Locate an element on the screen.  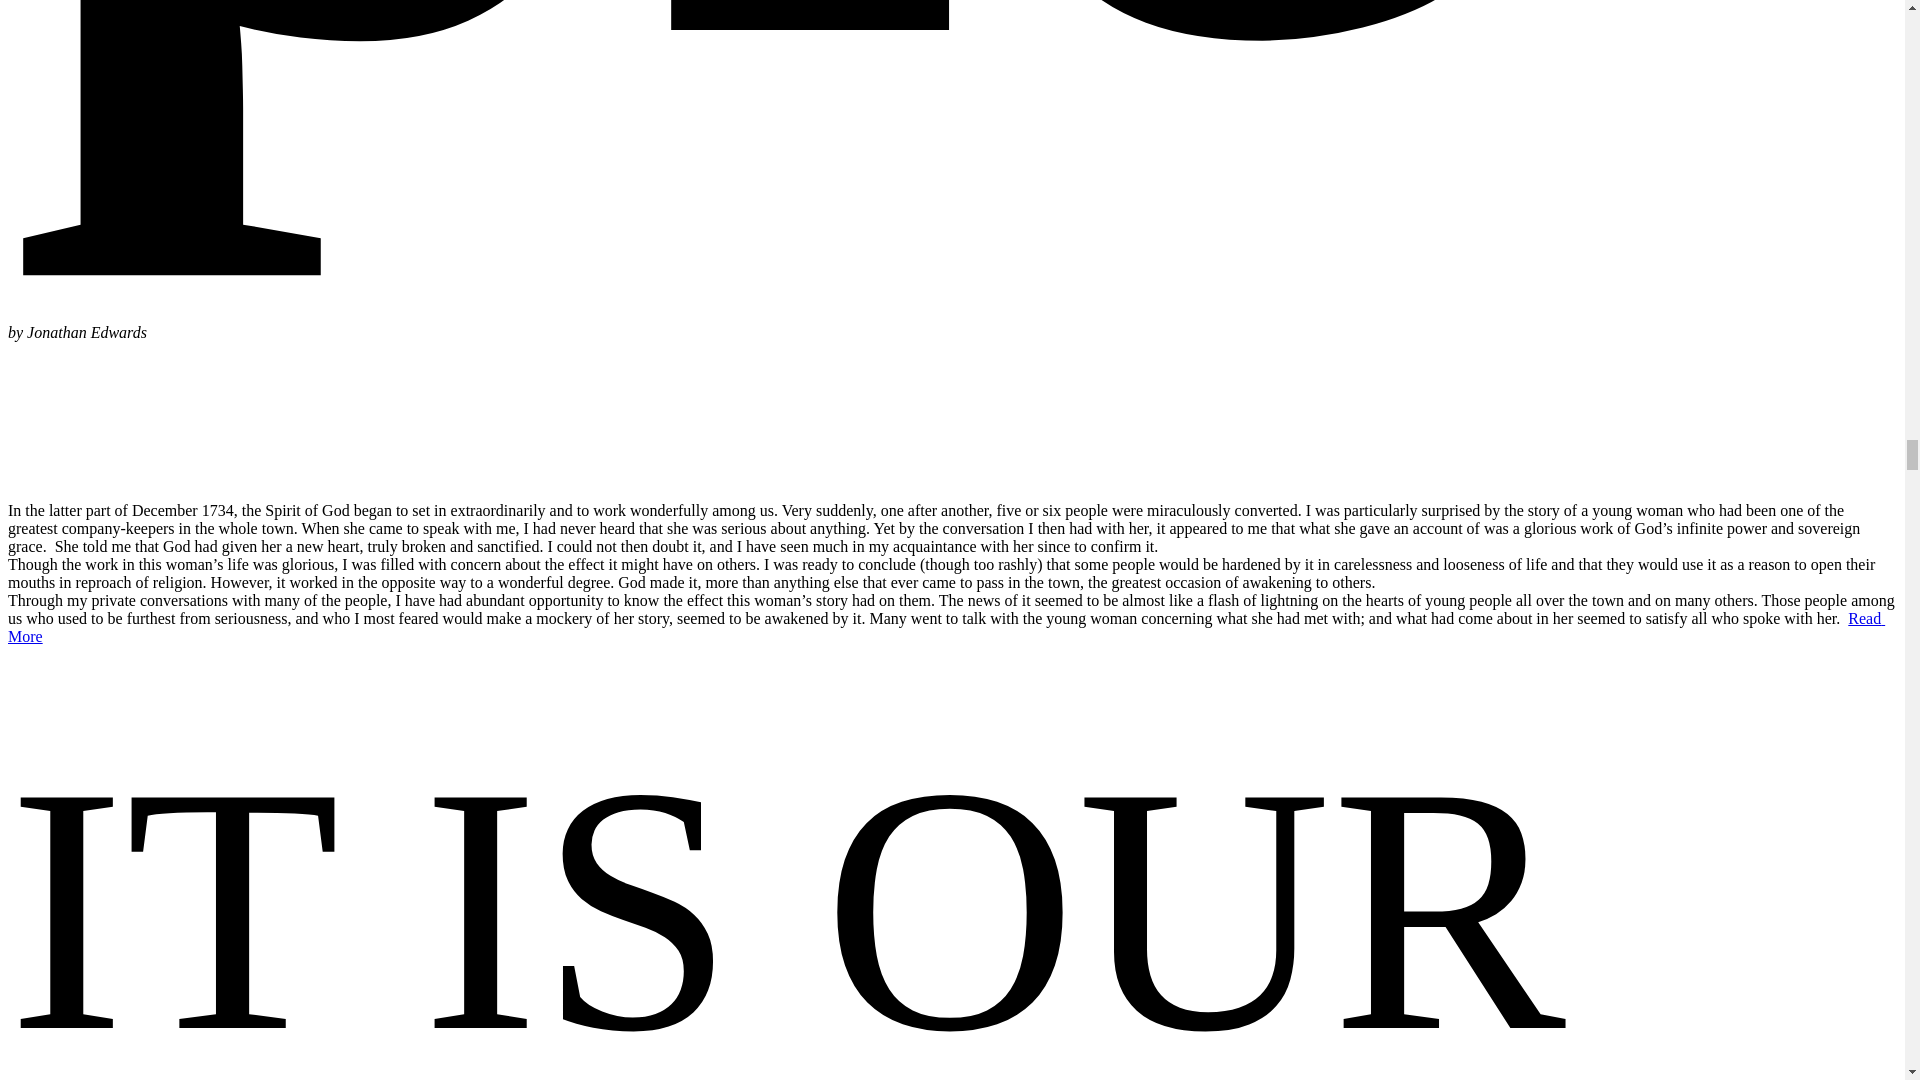
Read More is located at coordinates (946, 627).